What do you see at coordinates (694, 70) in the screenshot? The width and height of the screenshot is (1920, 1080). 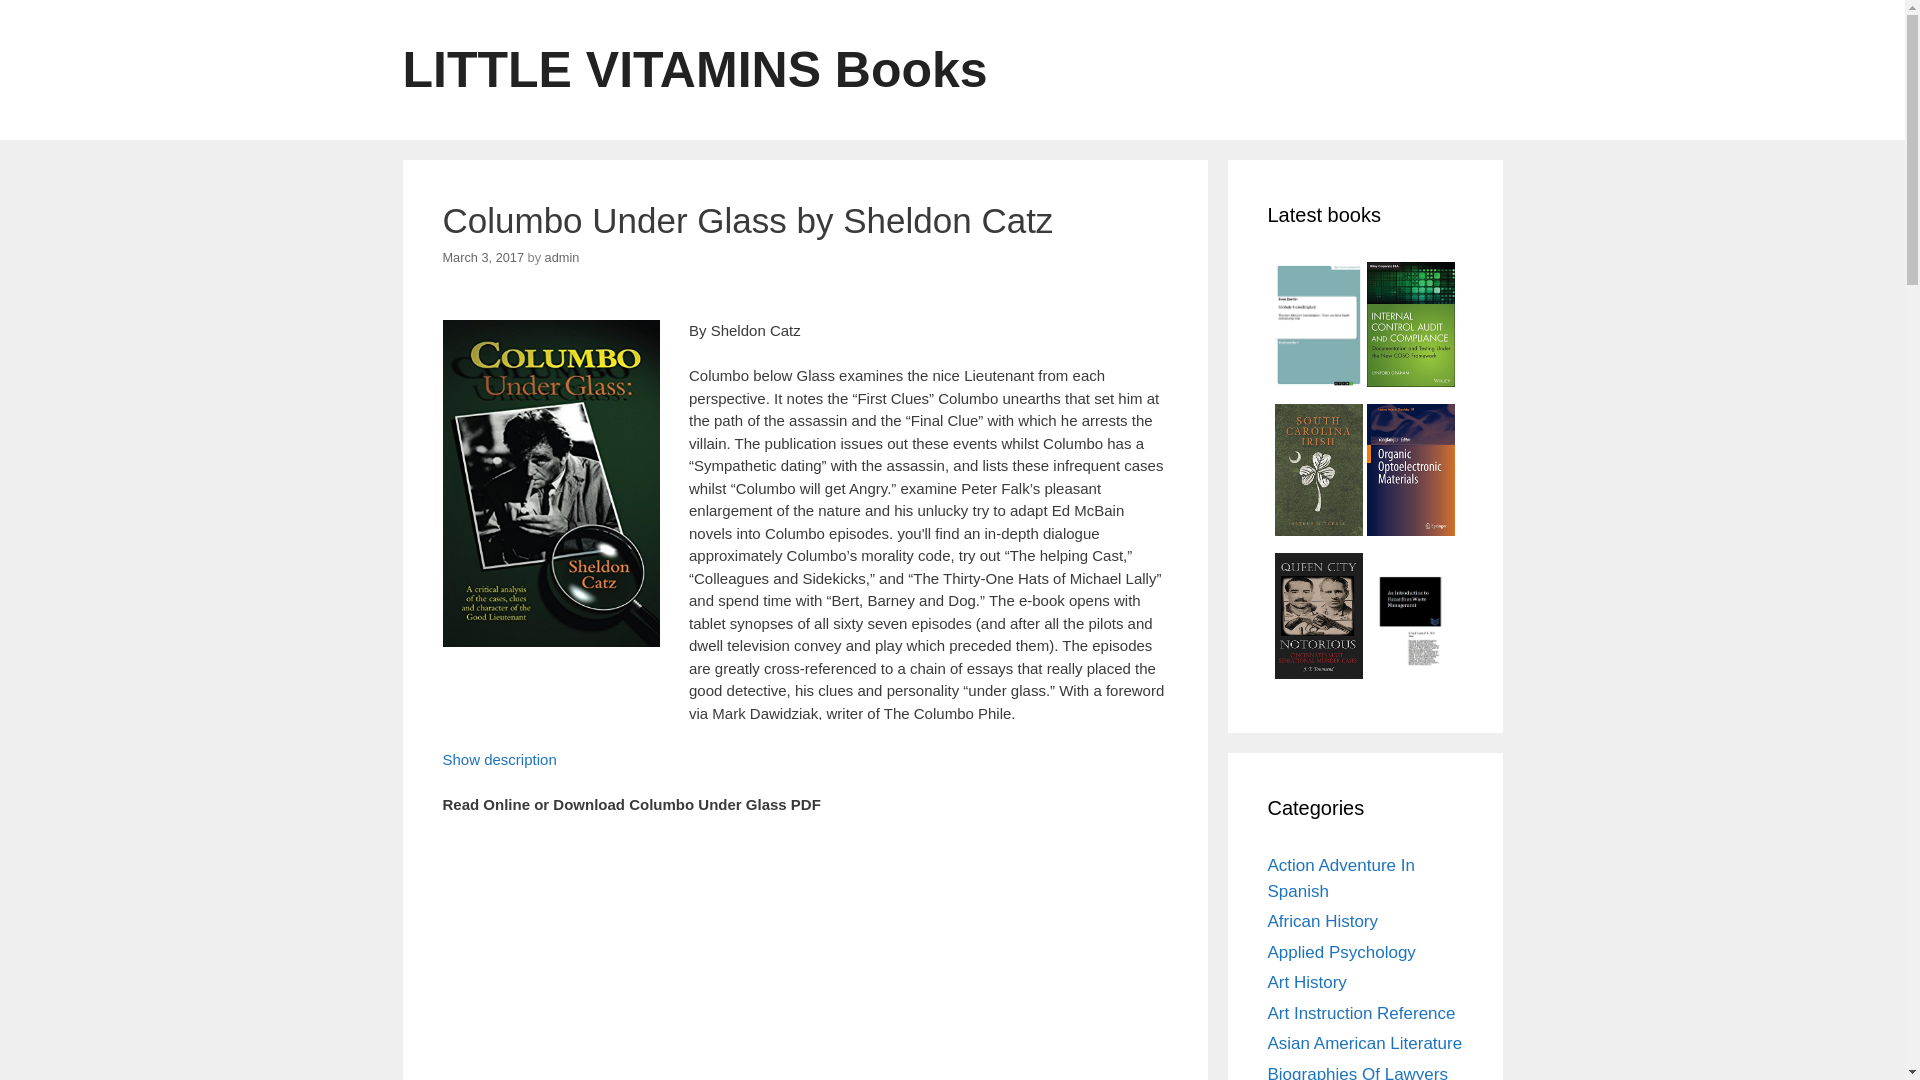 I see `LITTLE VITAMINS Books` at bounding box center [694, 70].